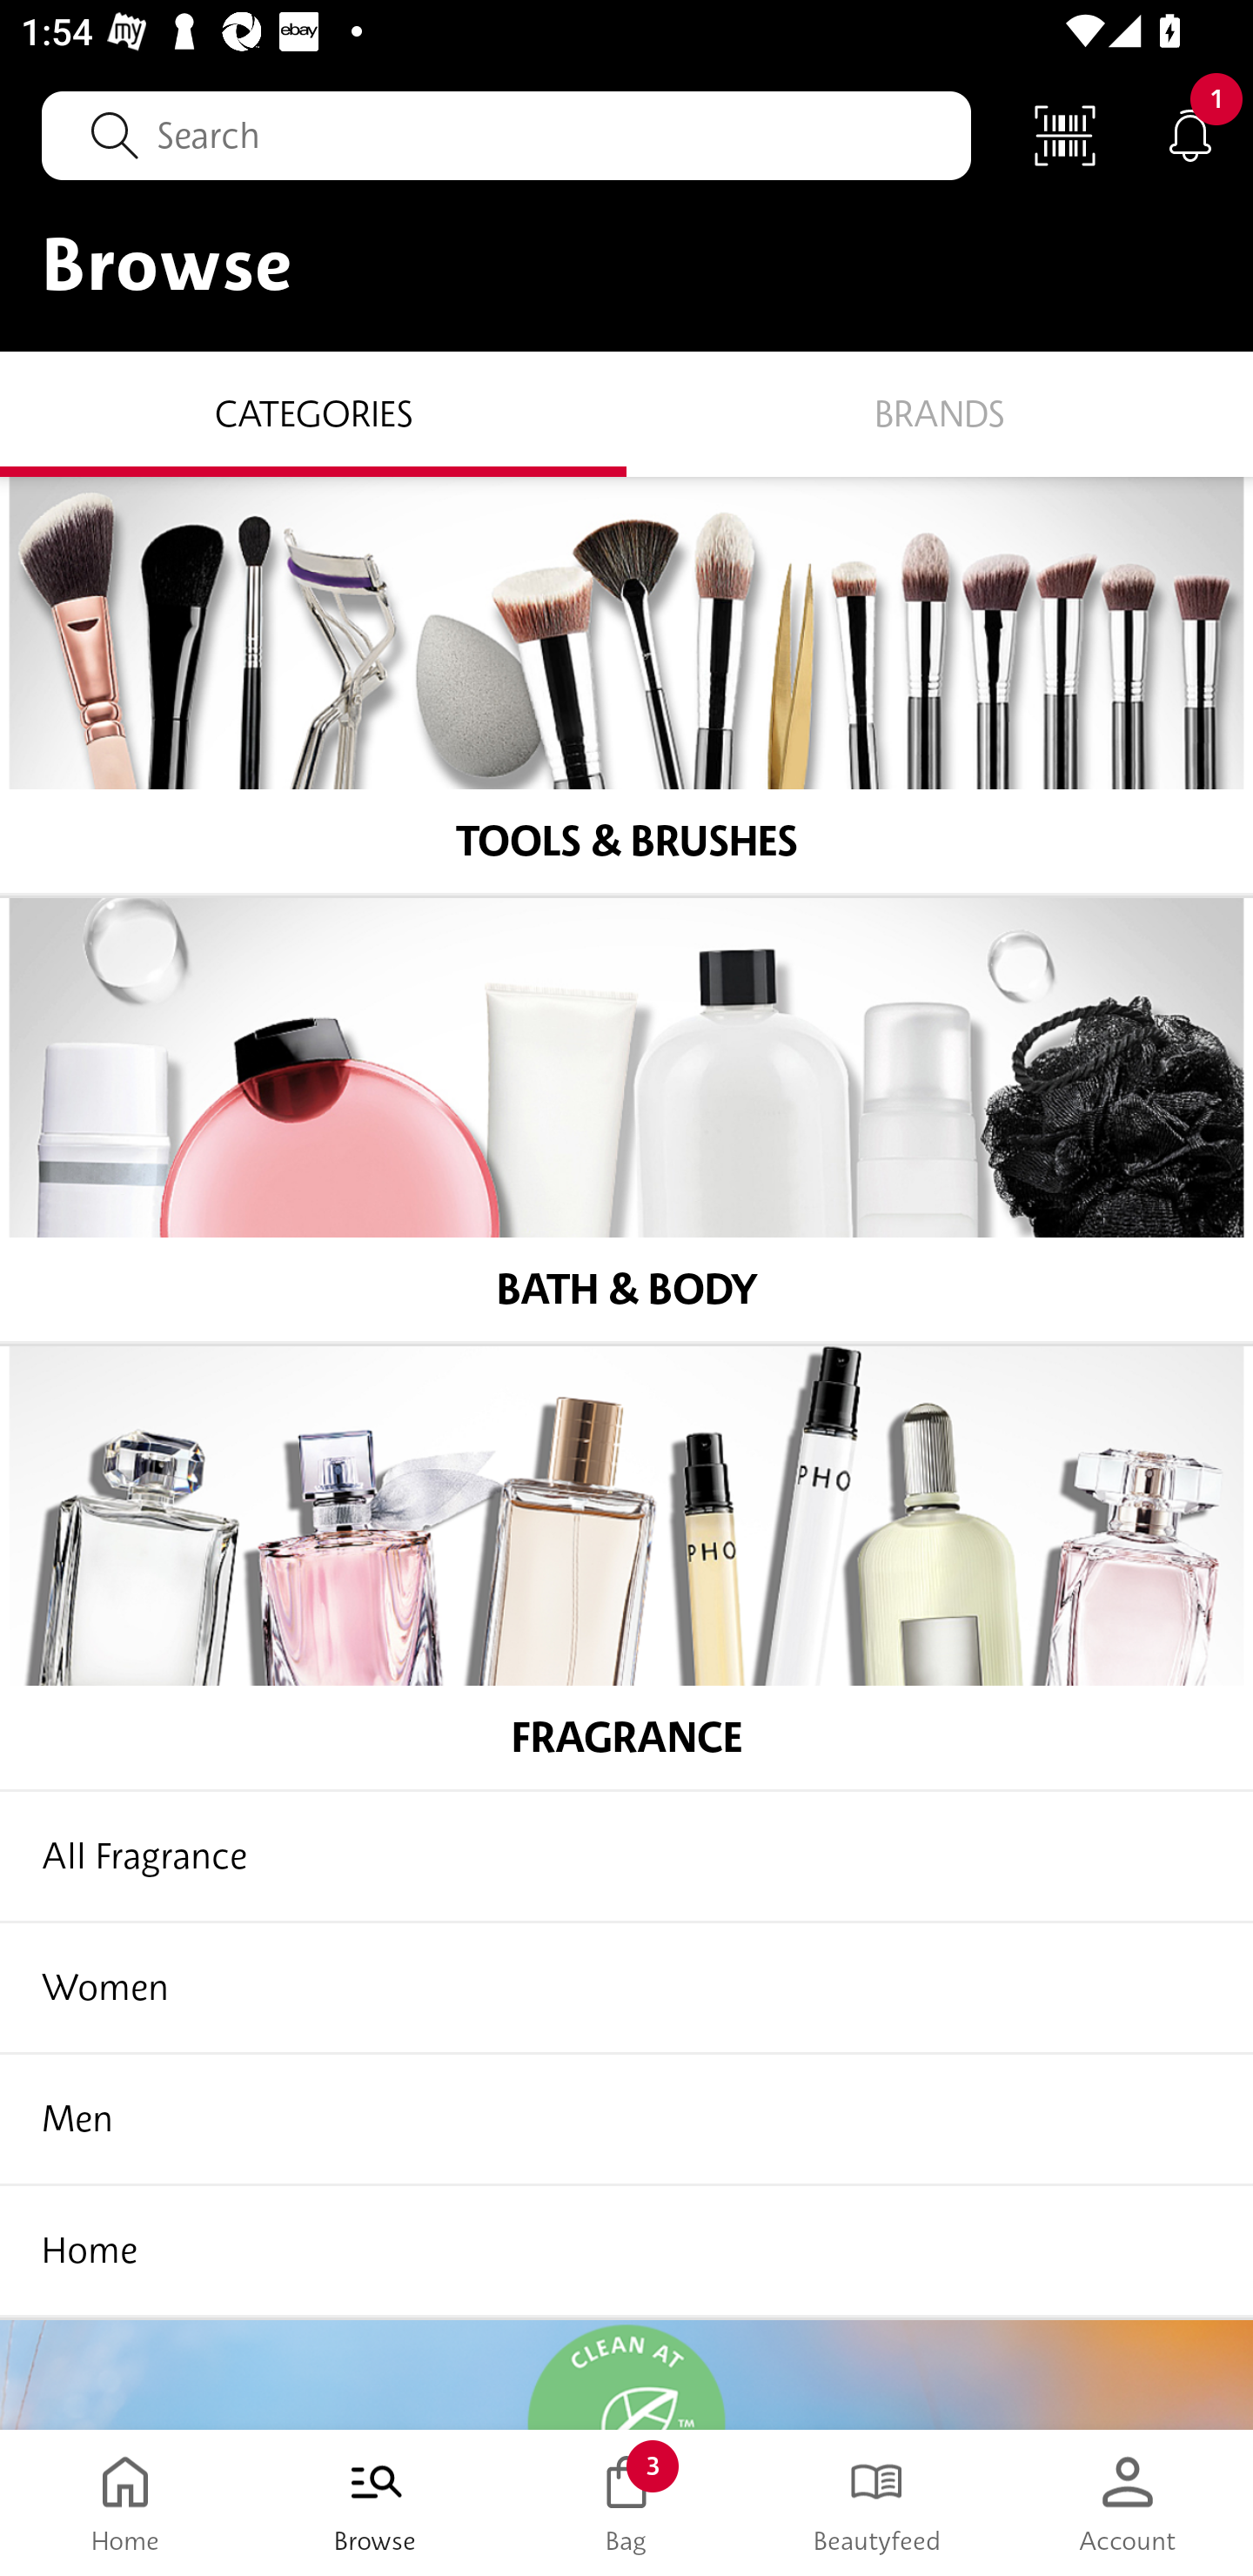 The width and height of the screenshot is (1253, 2576). I want to click on Women, so click(626, 1989).